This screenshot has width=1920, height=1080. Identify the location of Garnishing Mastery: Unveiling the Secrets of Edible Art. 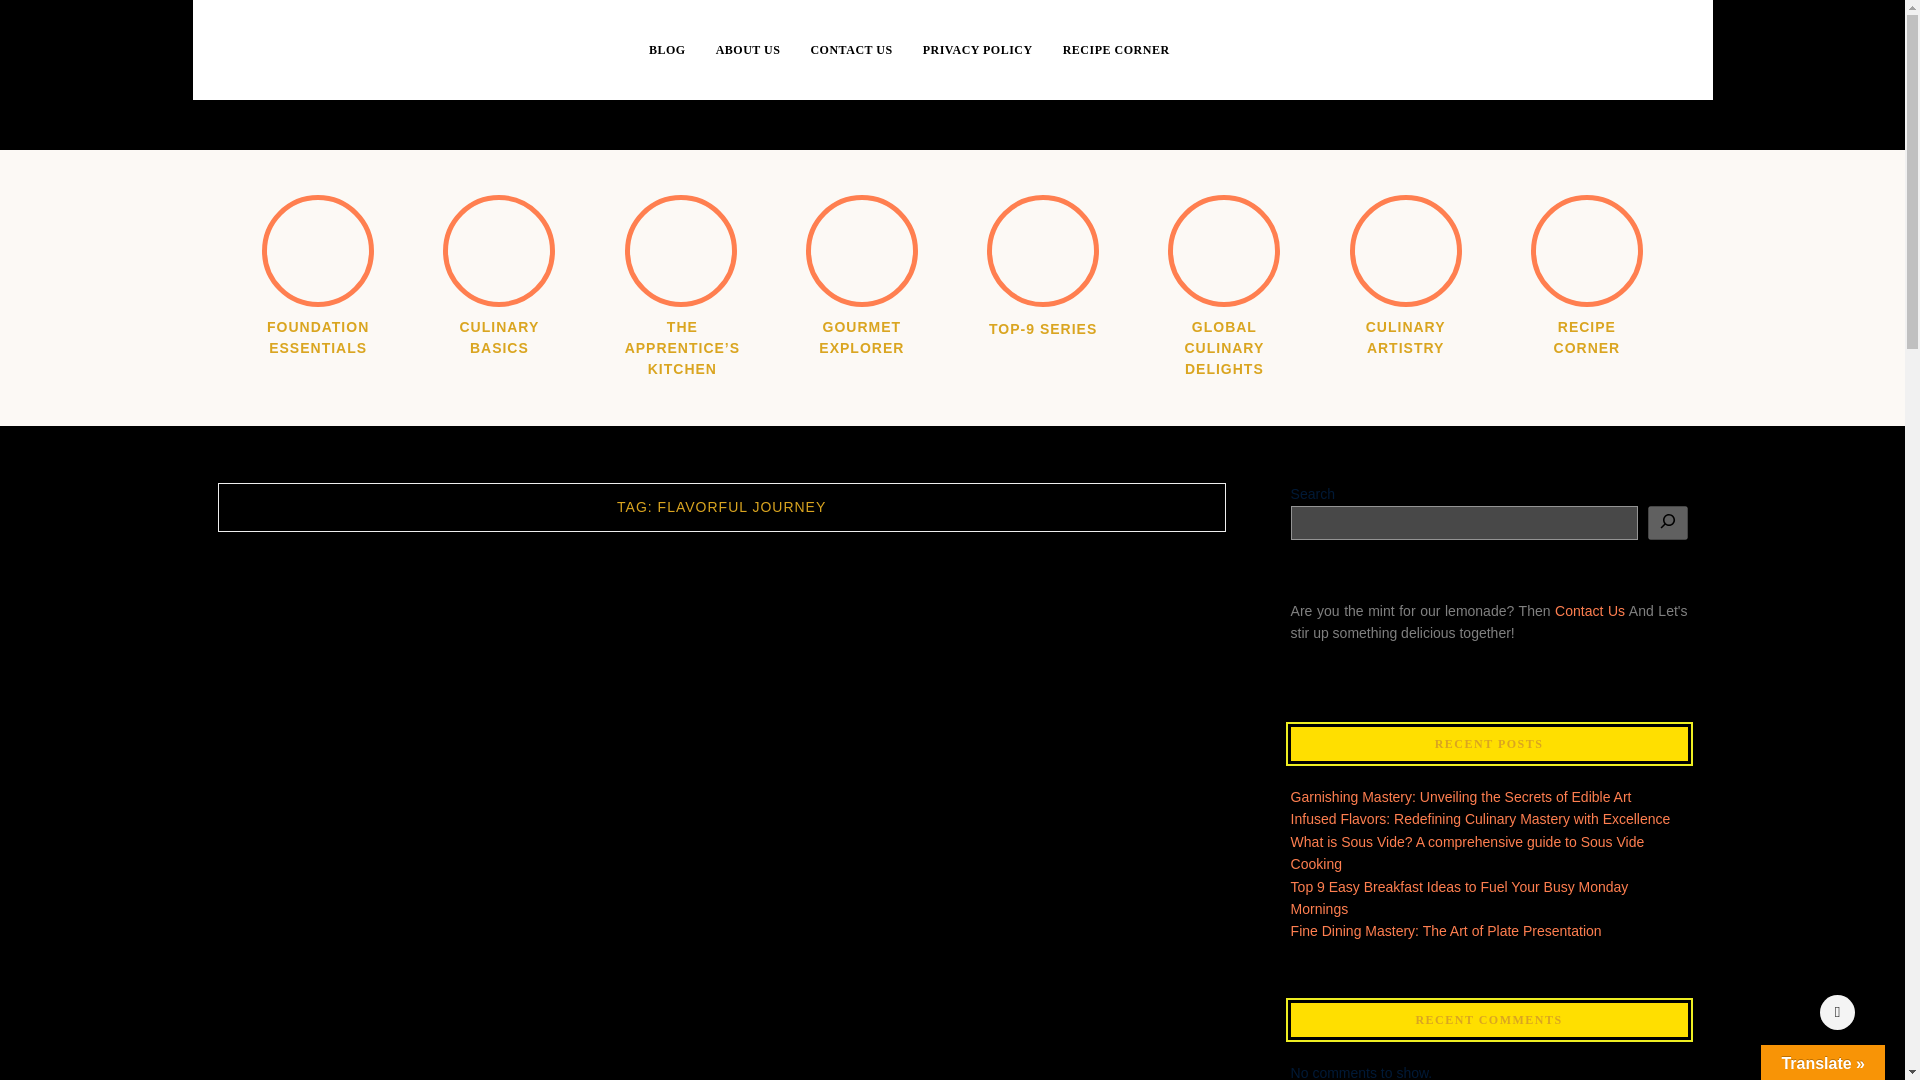
(1461, 796).